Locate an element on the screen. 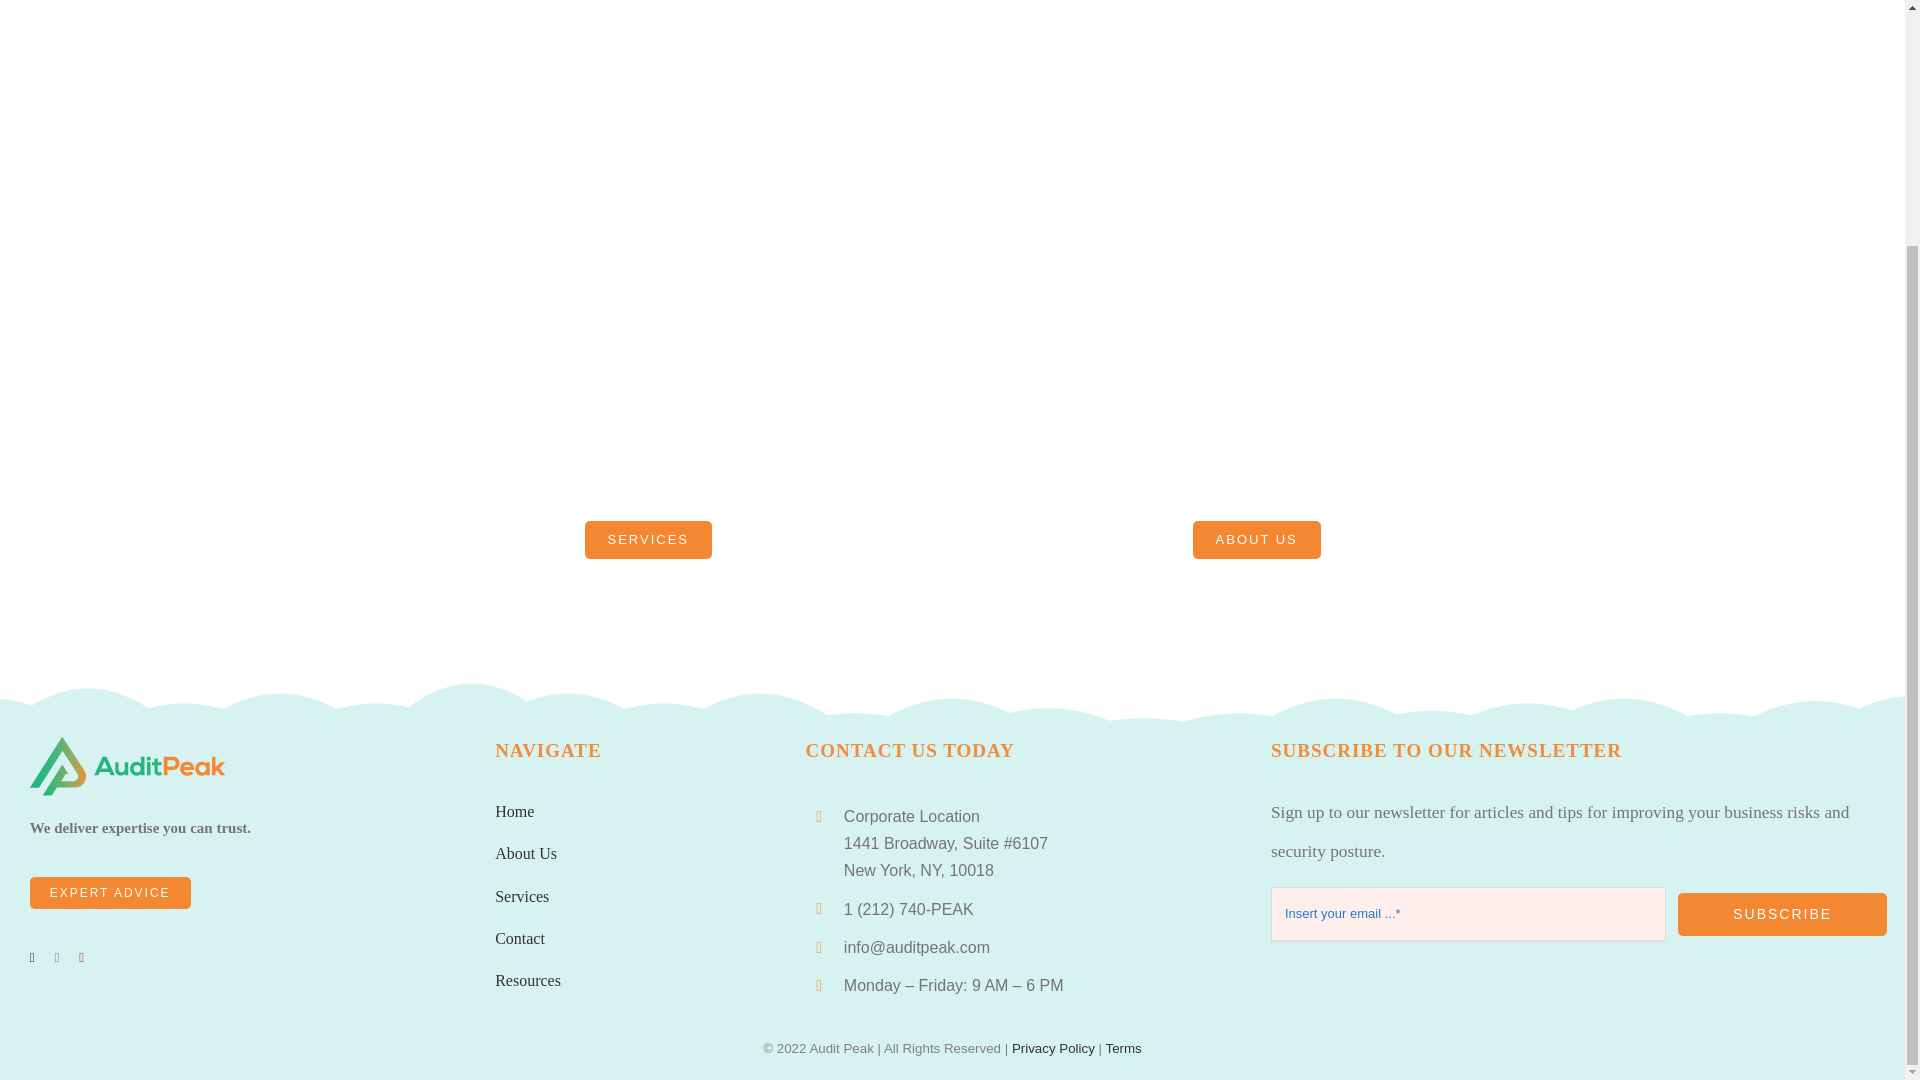  SERVICES is located at coordinates (648, 540).